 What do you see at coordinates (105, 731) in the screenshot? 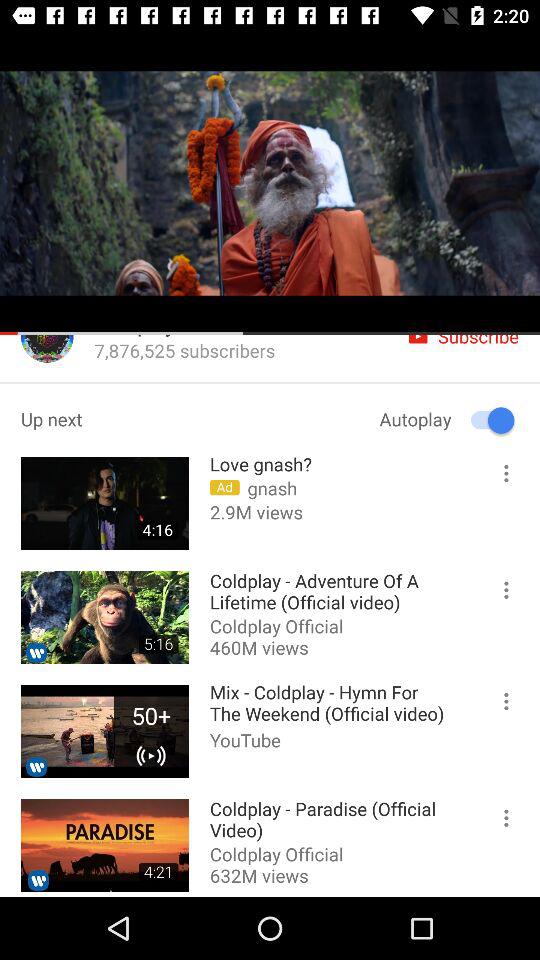
I see `select the third video from top` at bounding box center [105, 731].